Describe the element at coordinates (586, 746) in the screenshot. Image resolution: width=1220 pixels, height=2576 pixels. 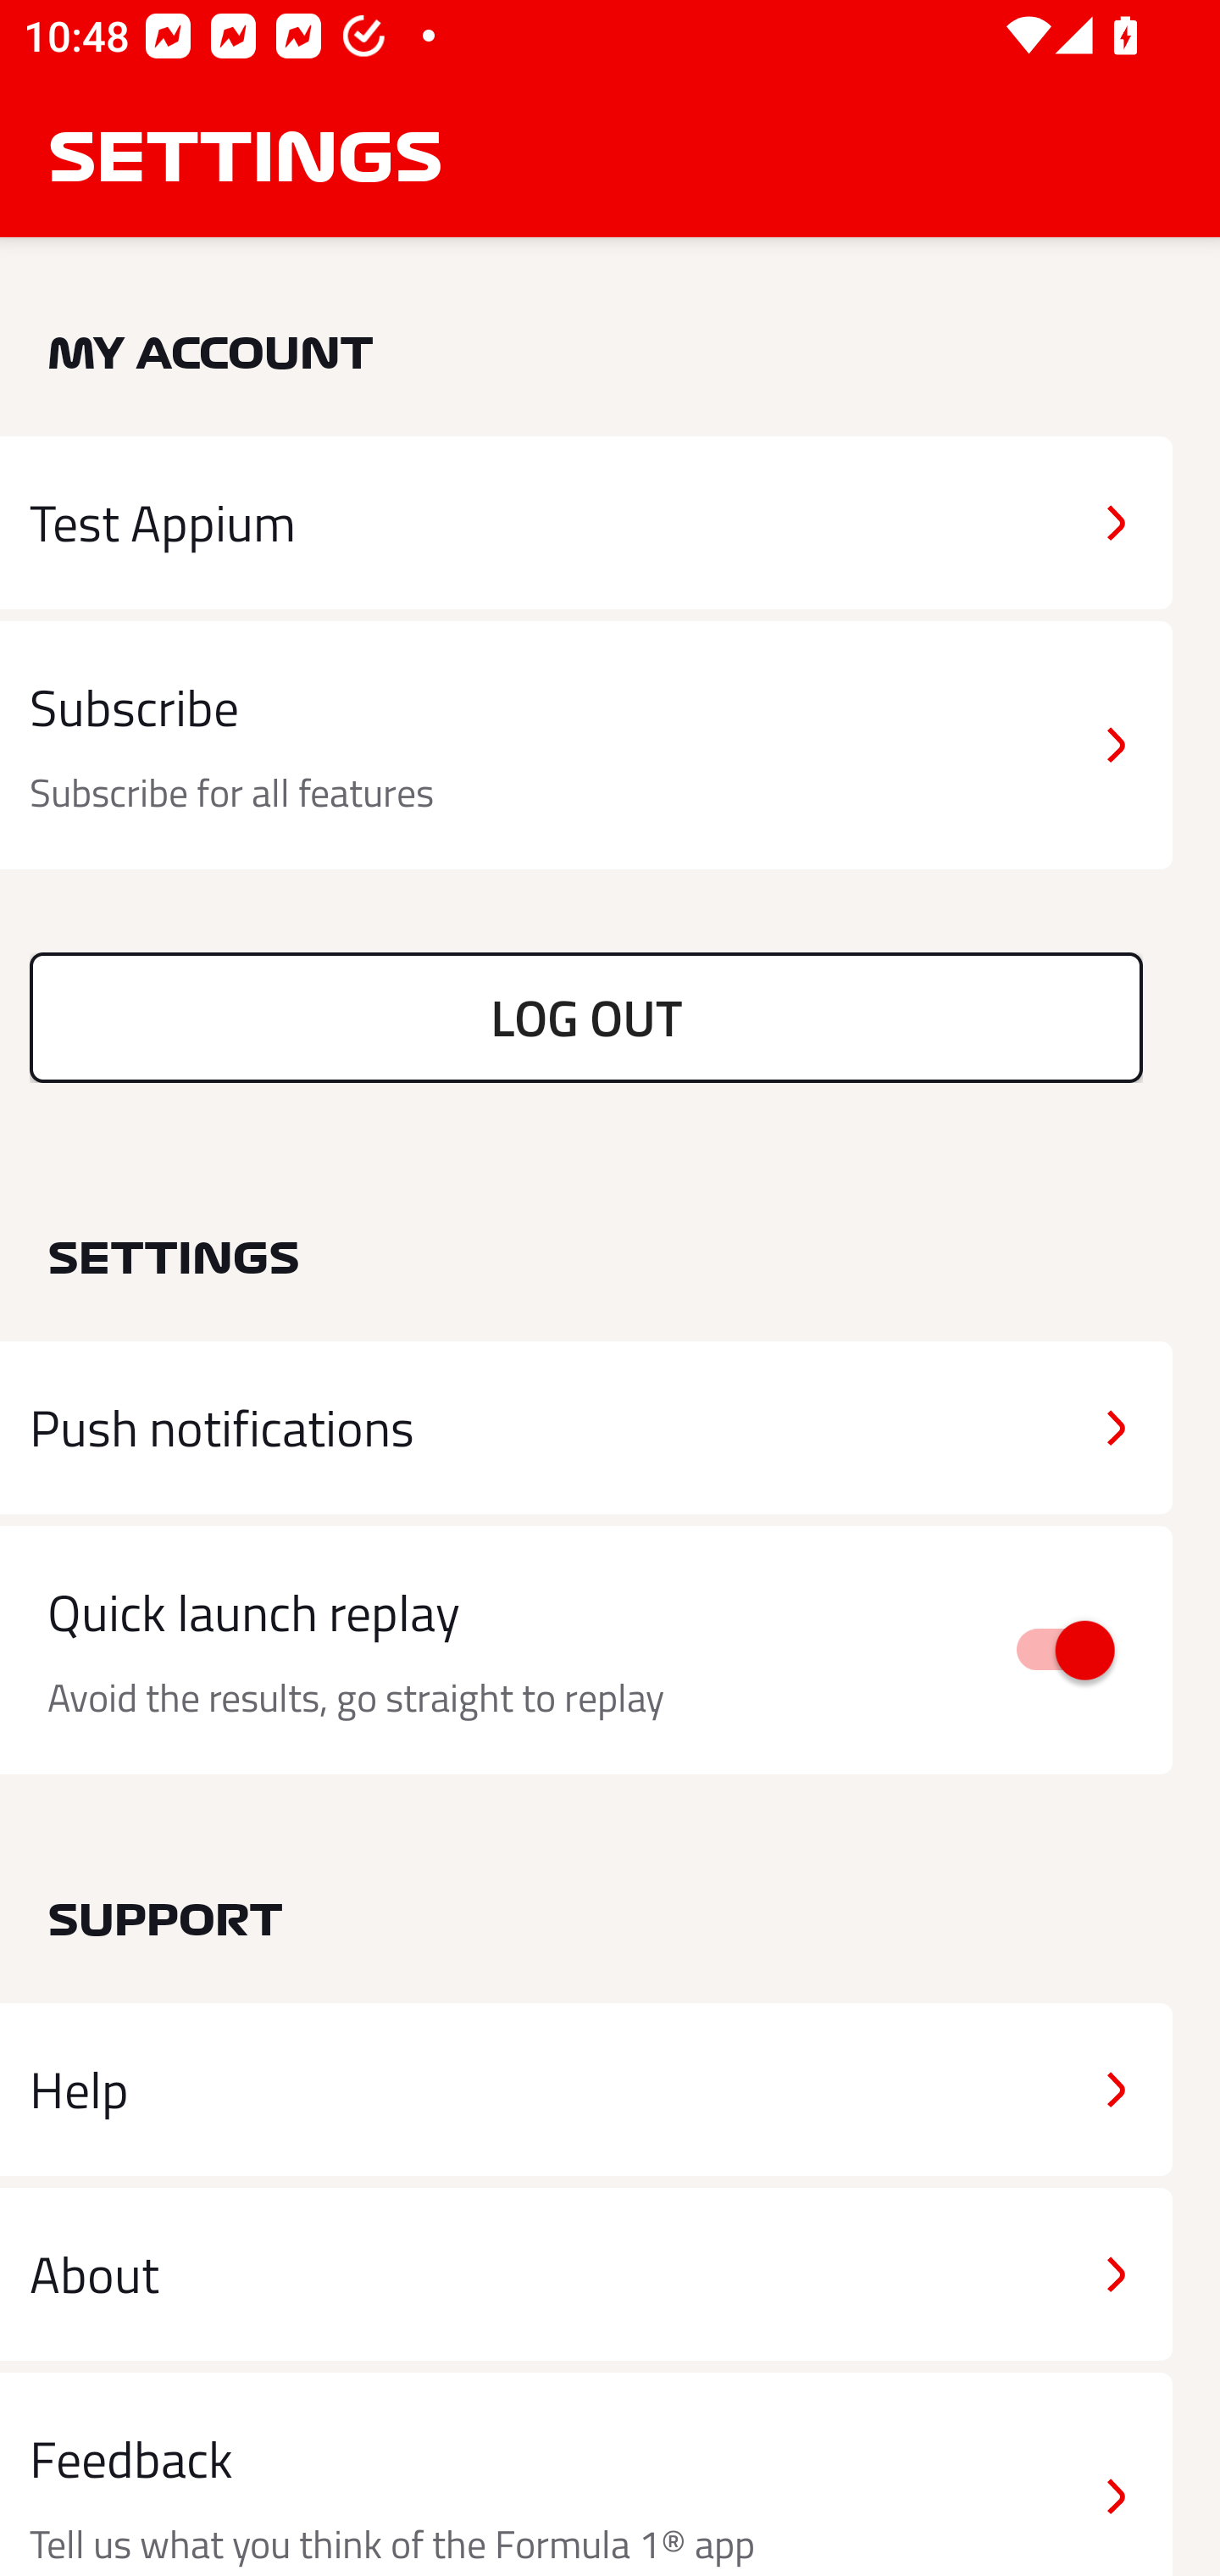
I see `Subscribe Subscribe for all features` at that location.